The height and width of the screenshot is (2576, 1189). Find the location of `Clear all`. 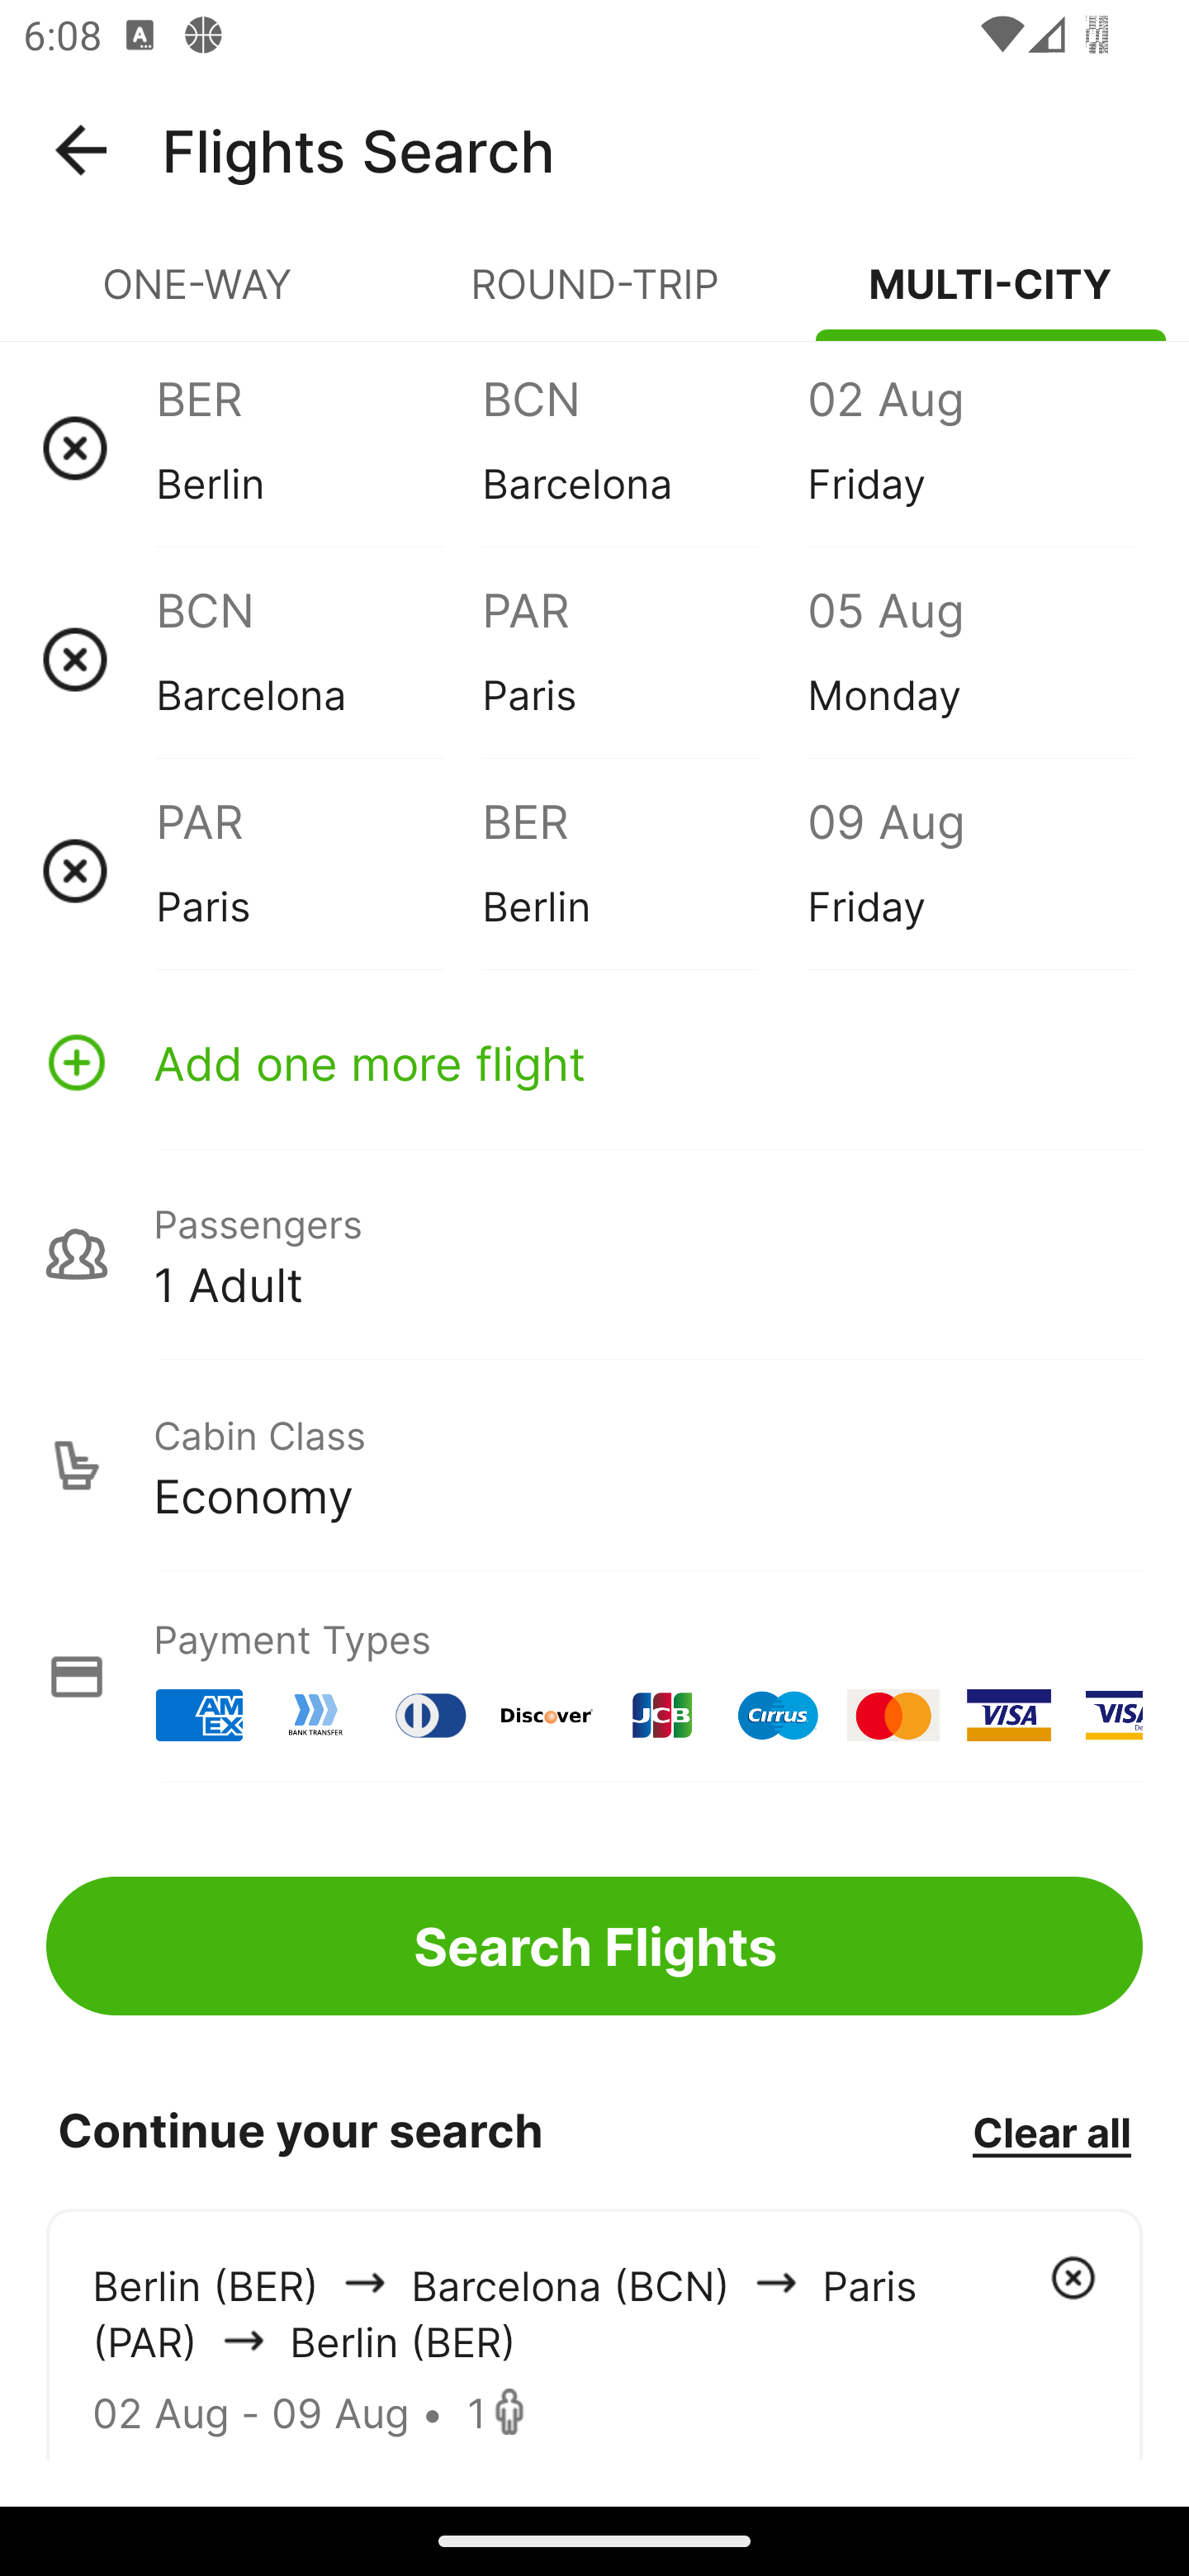

Clear all is located at coordinates (1051, 2131).